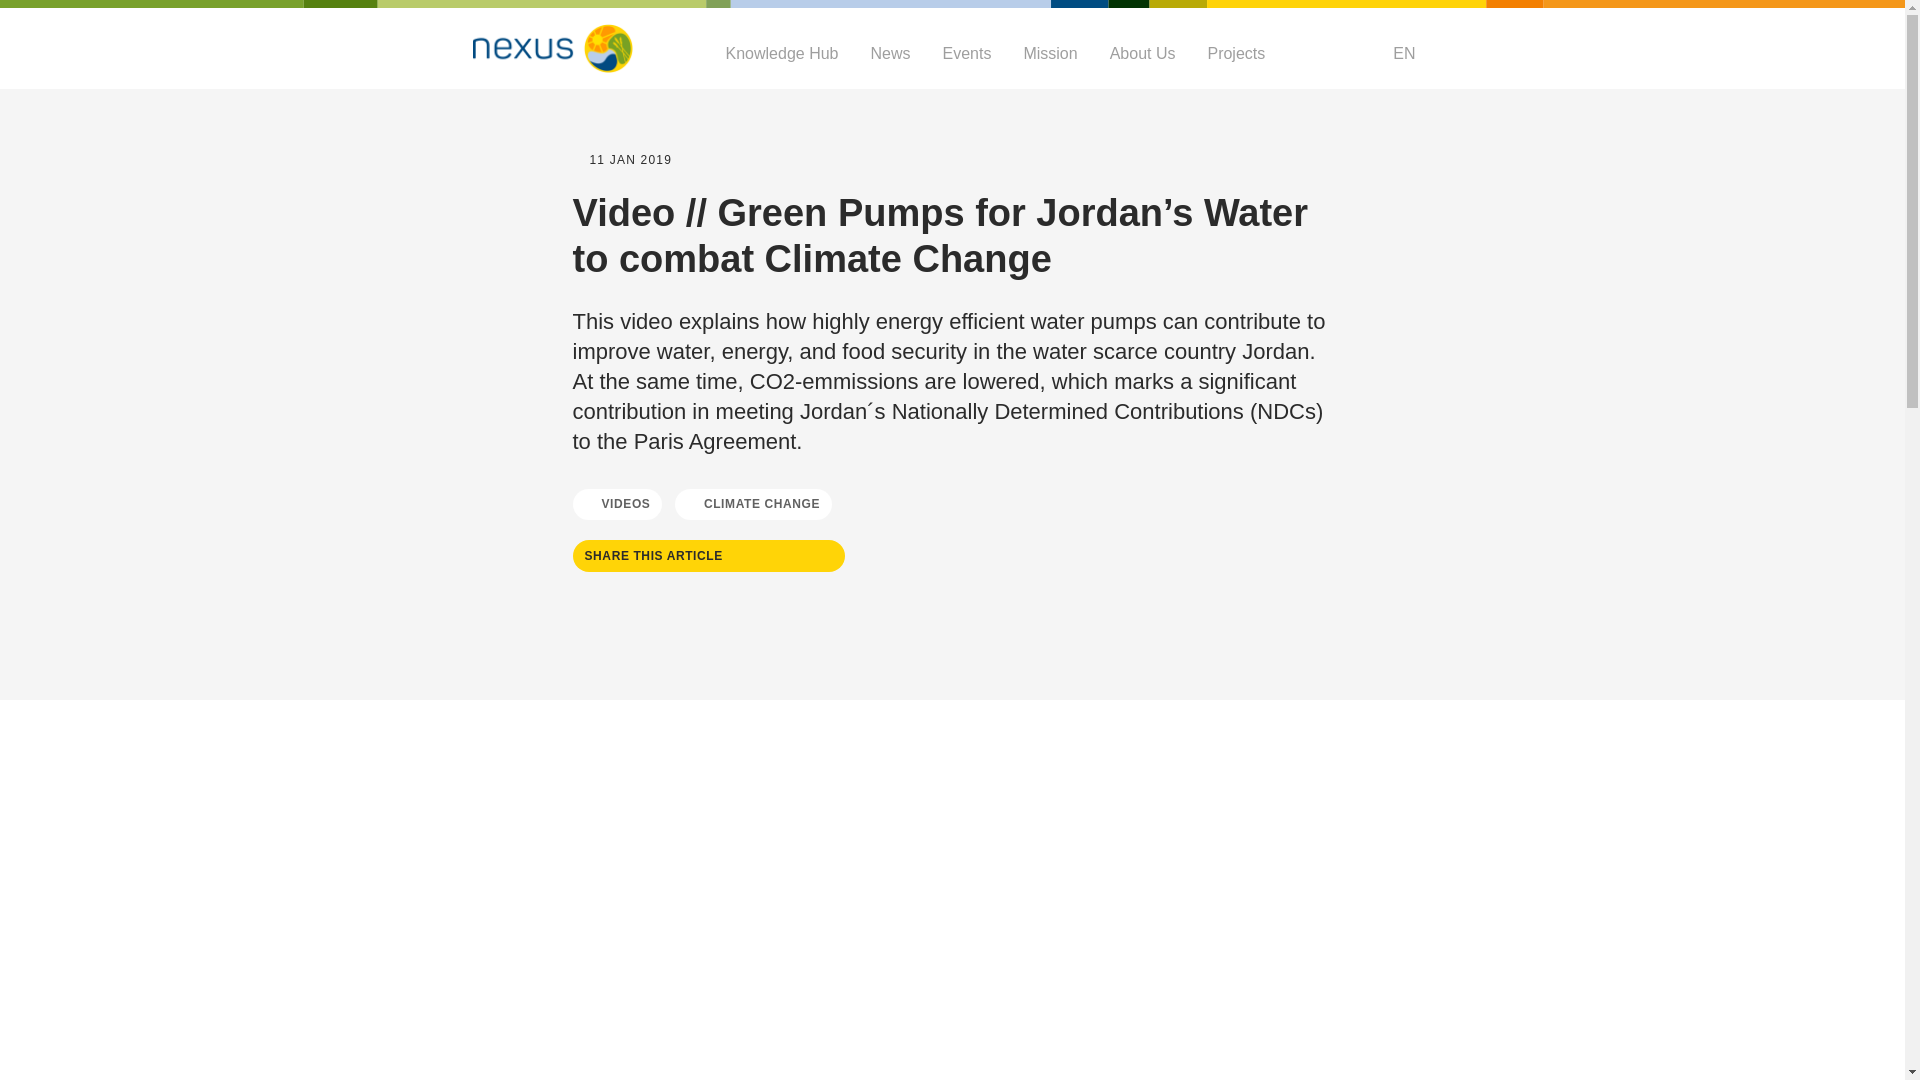  I want to click on News, so click(890, 53).